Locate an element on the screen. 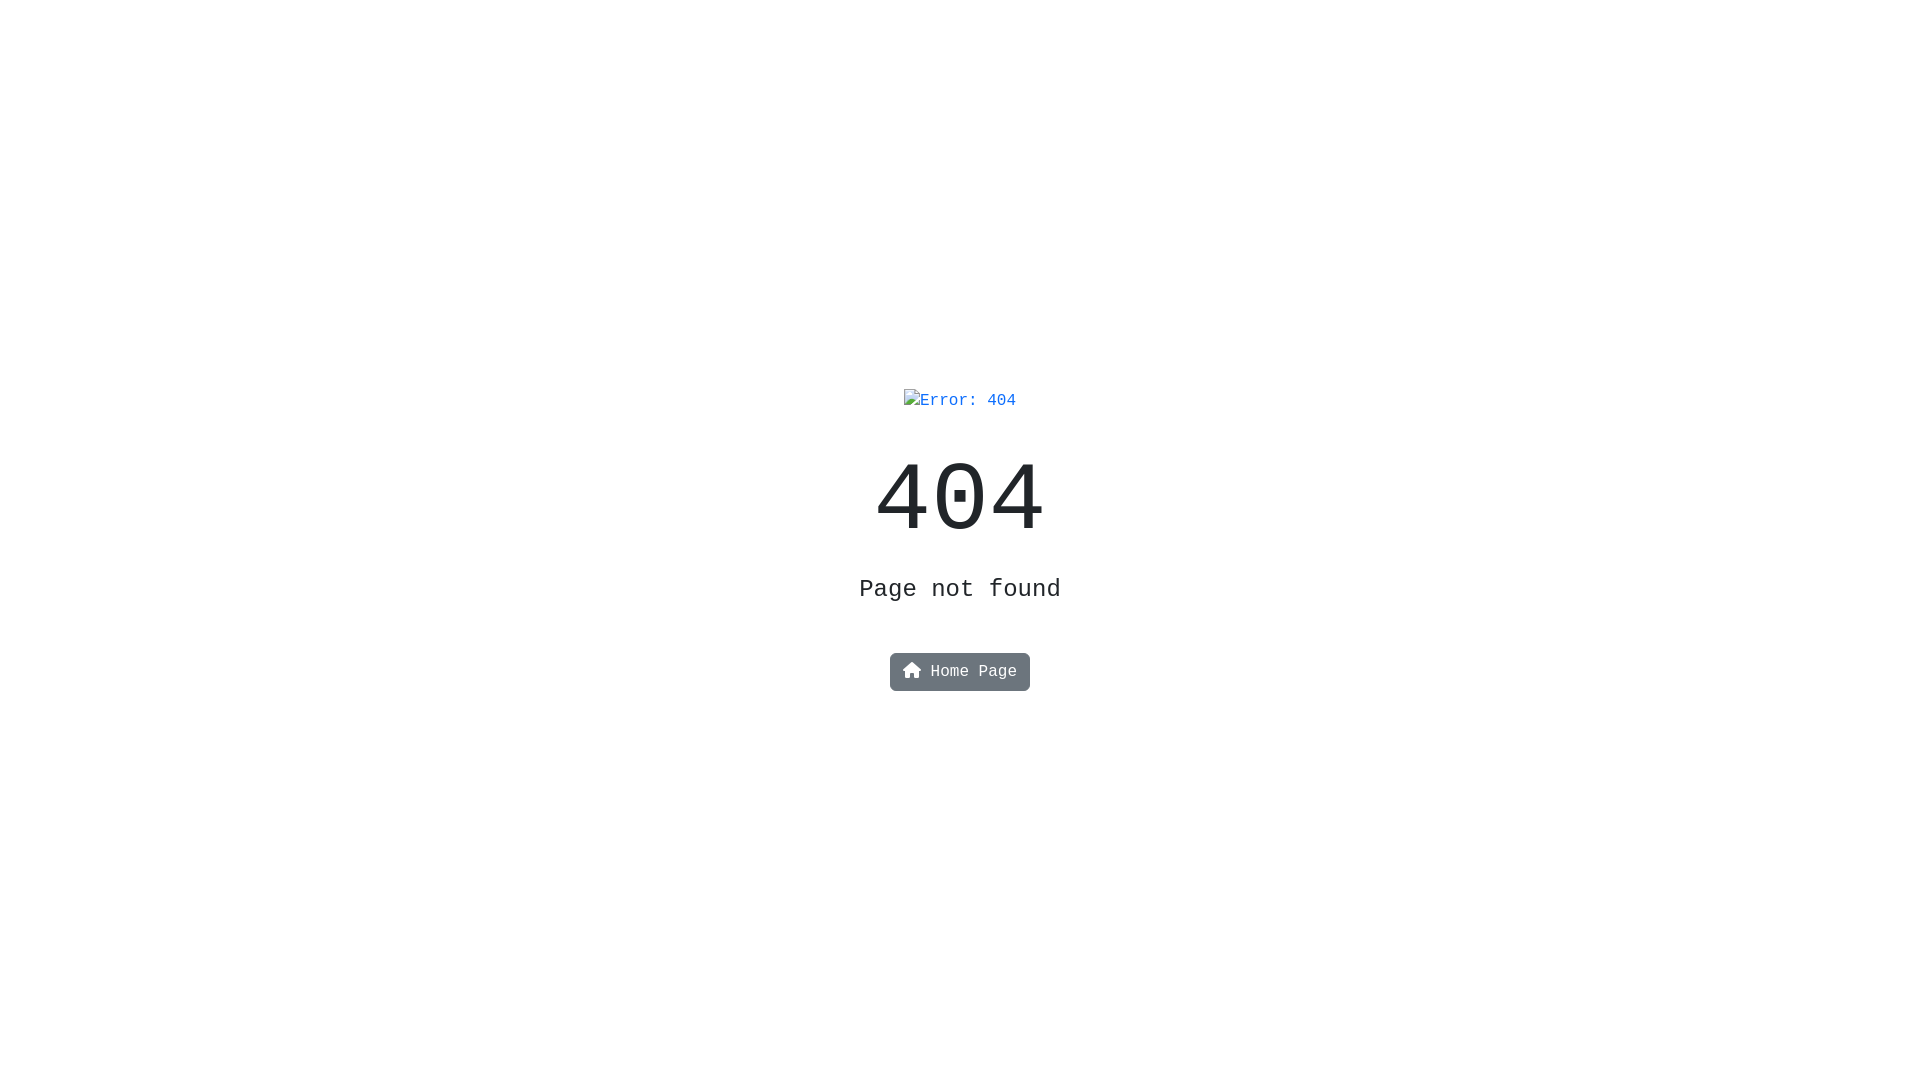 This screenshot has height=1080, width=1920. Home Page is located at coordinates (960, 672).